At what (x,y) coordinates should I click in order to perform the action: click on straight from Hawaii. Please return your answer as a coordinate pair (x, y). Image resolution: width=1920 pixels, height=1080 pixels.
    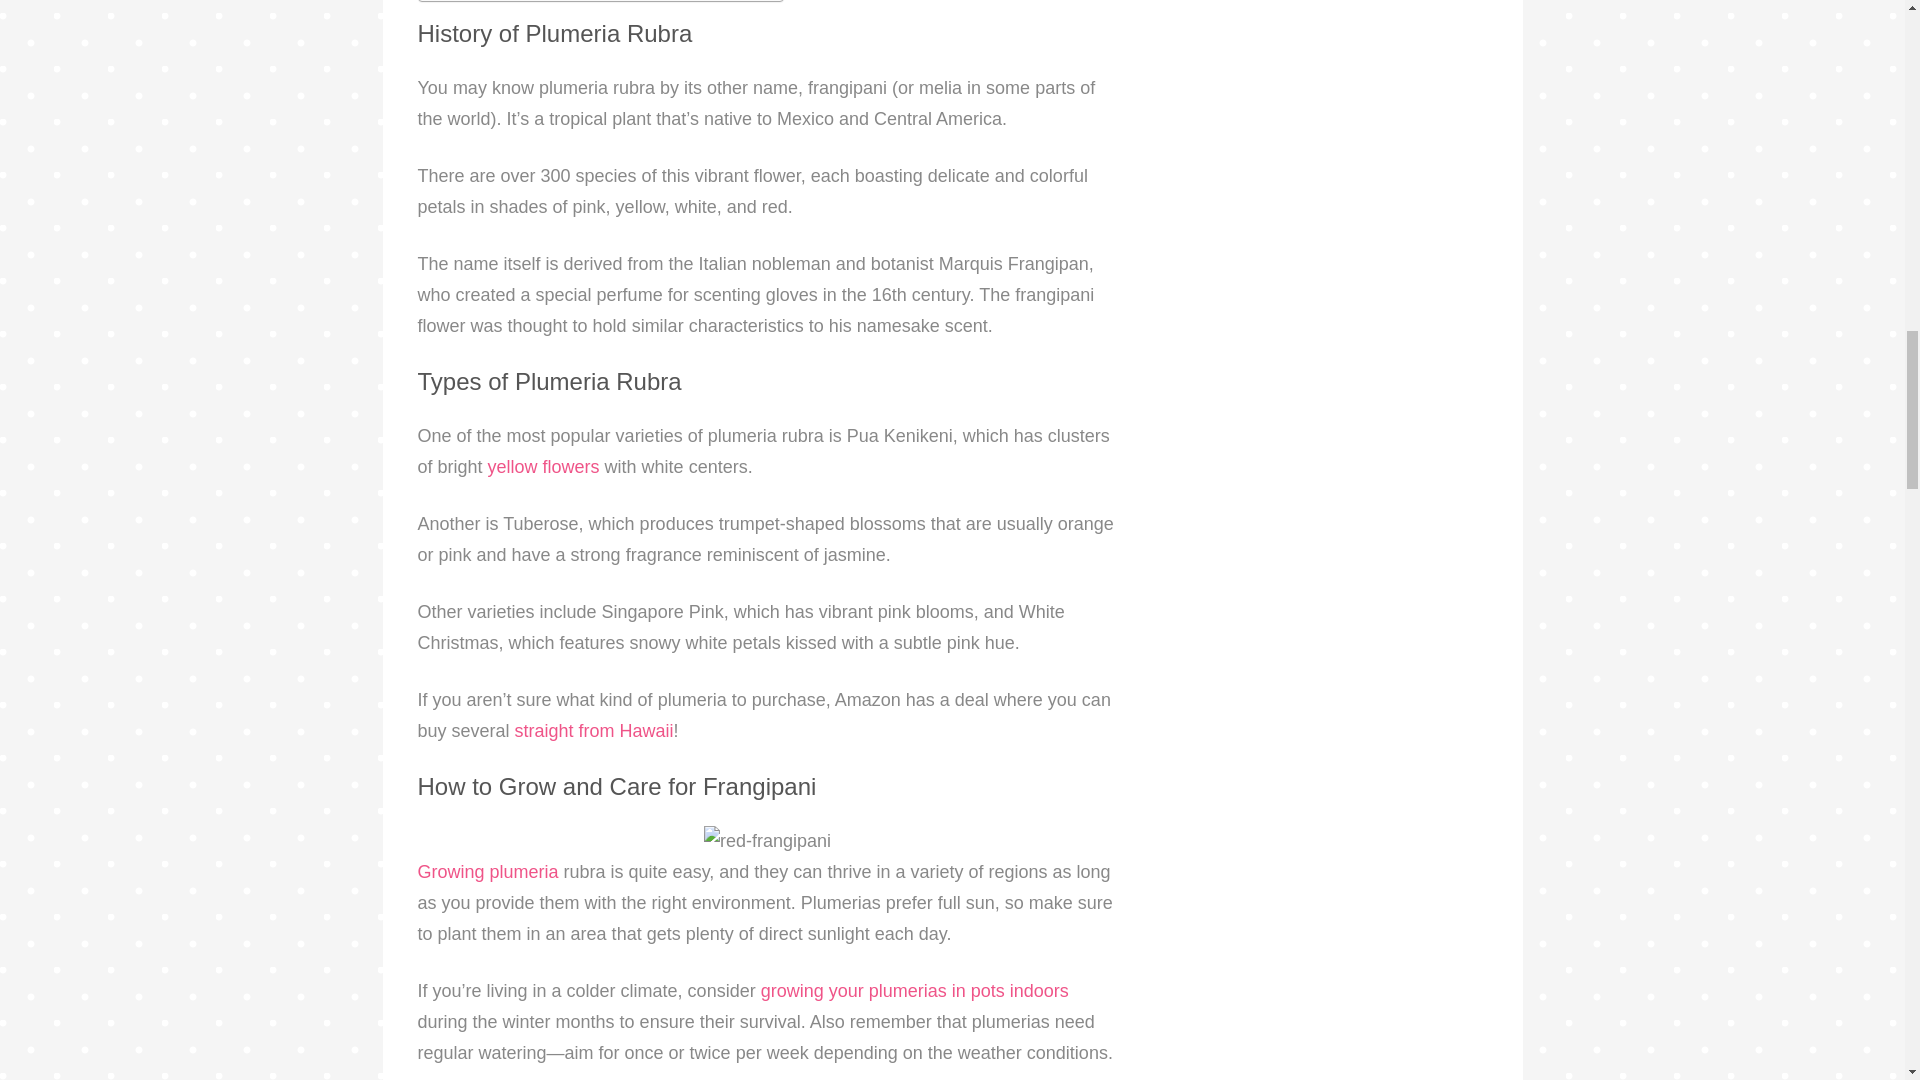
    Looking at the image, I should click on (594, 730).